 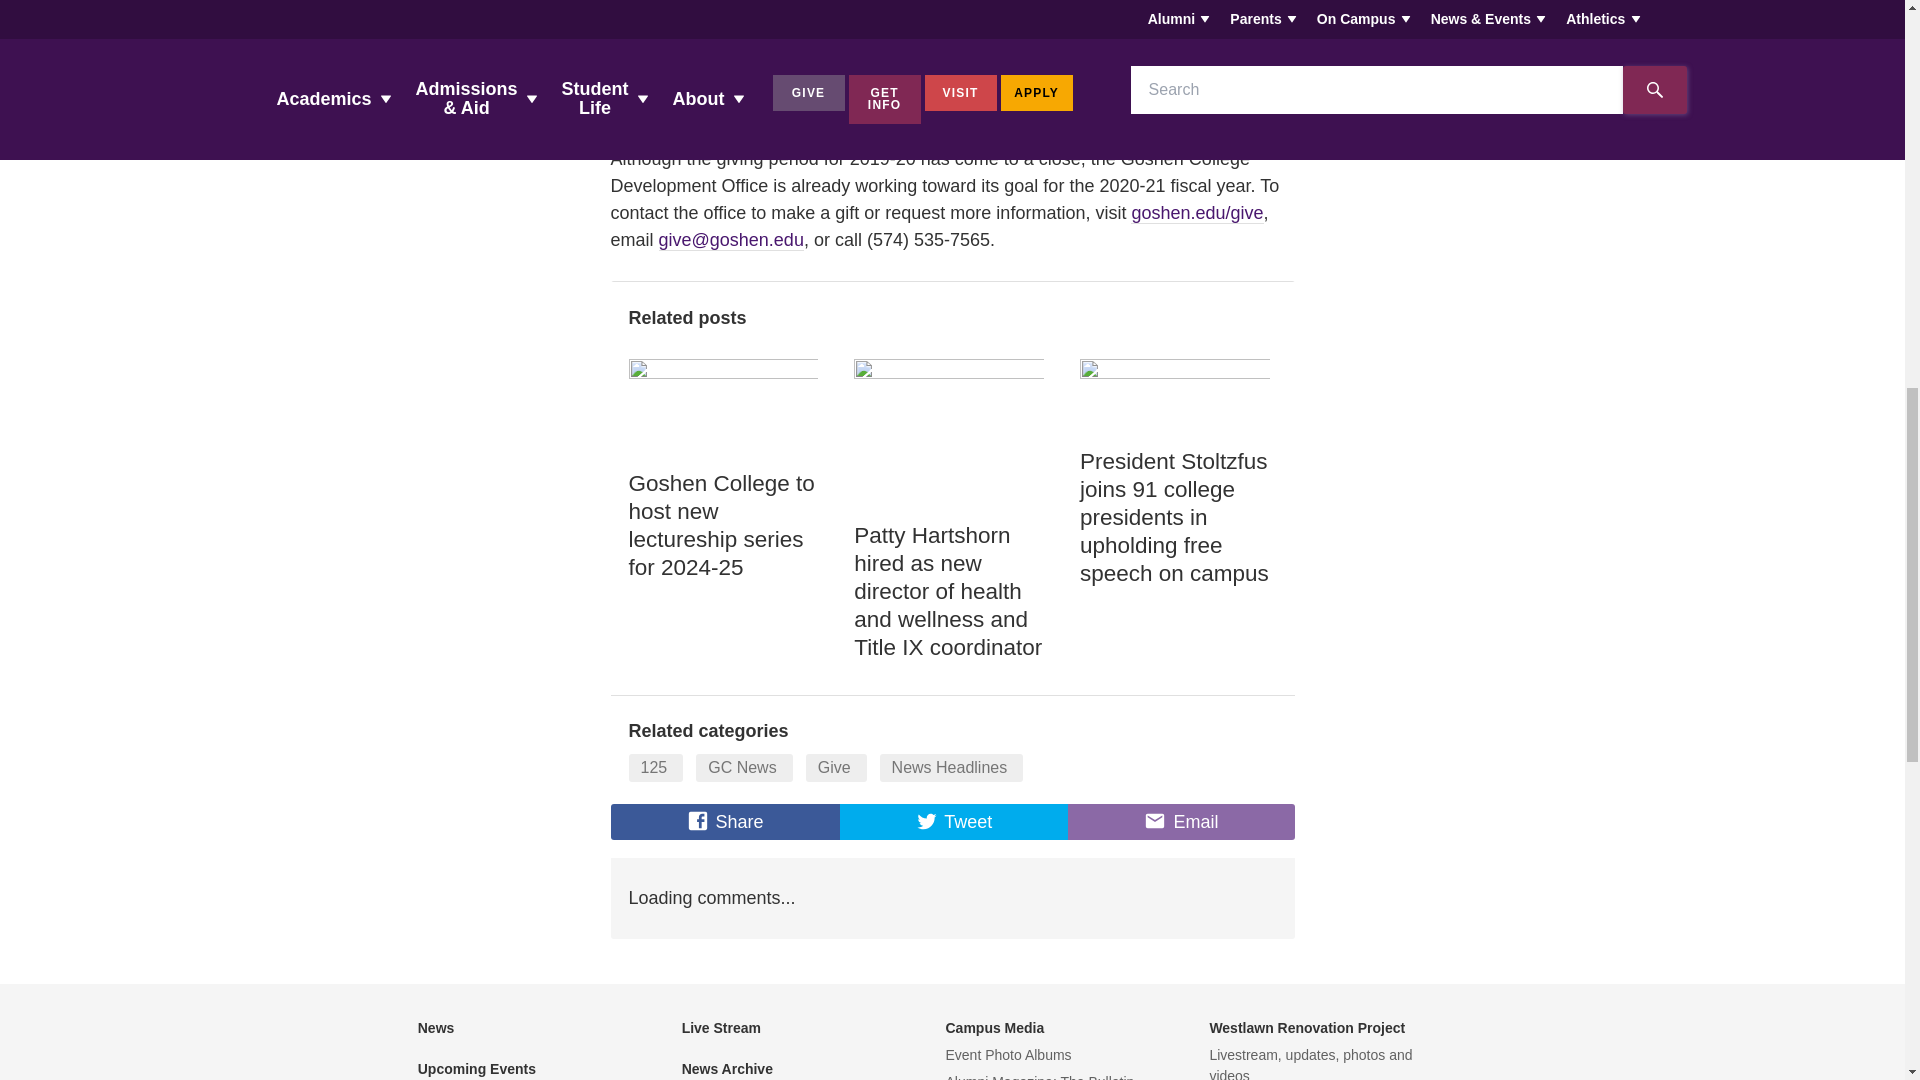 What do you see at coordinates (954, 822) in the screenshot?
I see `Share on Twitter` at bounding box center [954, 822].